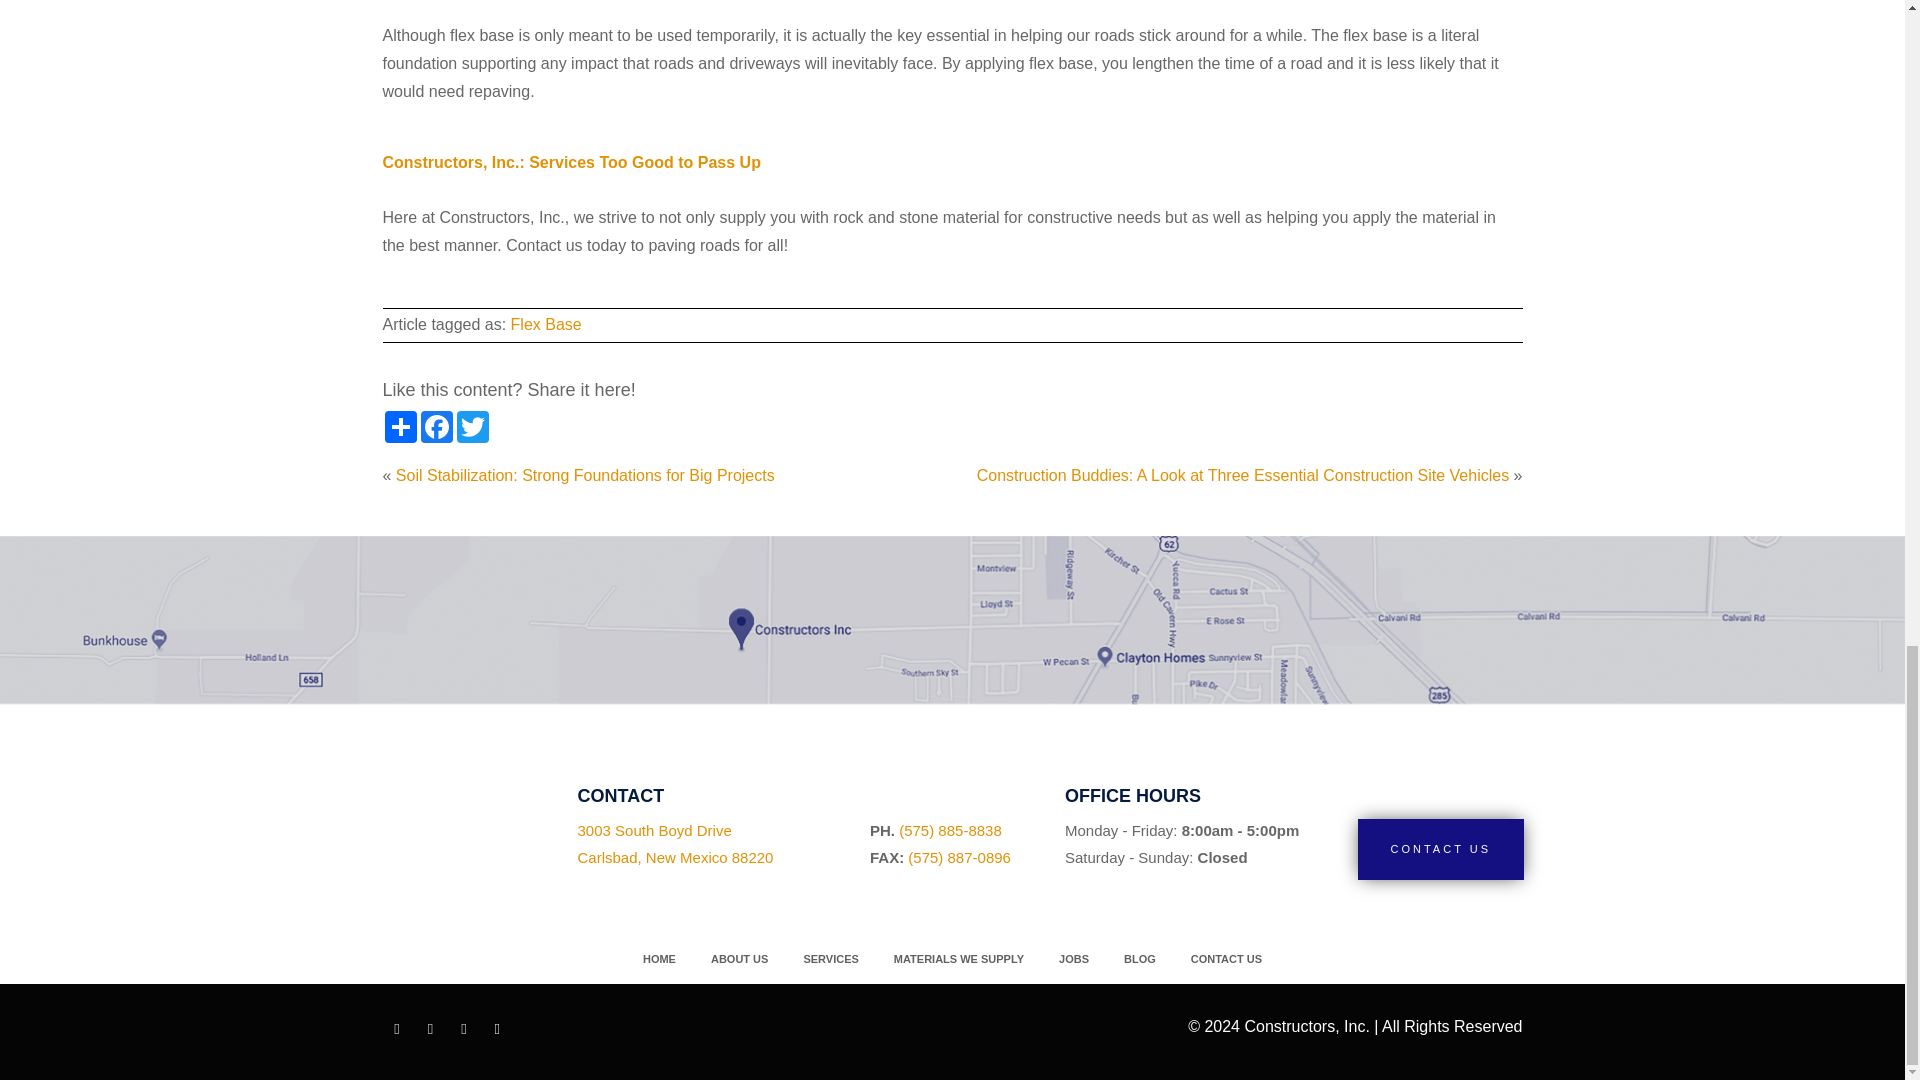  I want to click on CONTACT US, so click(1440, 850).